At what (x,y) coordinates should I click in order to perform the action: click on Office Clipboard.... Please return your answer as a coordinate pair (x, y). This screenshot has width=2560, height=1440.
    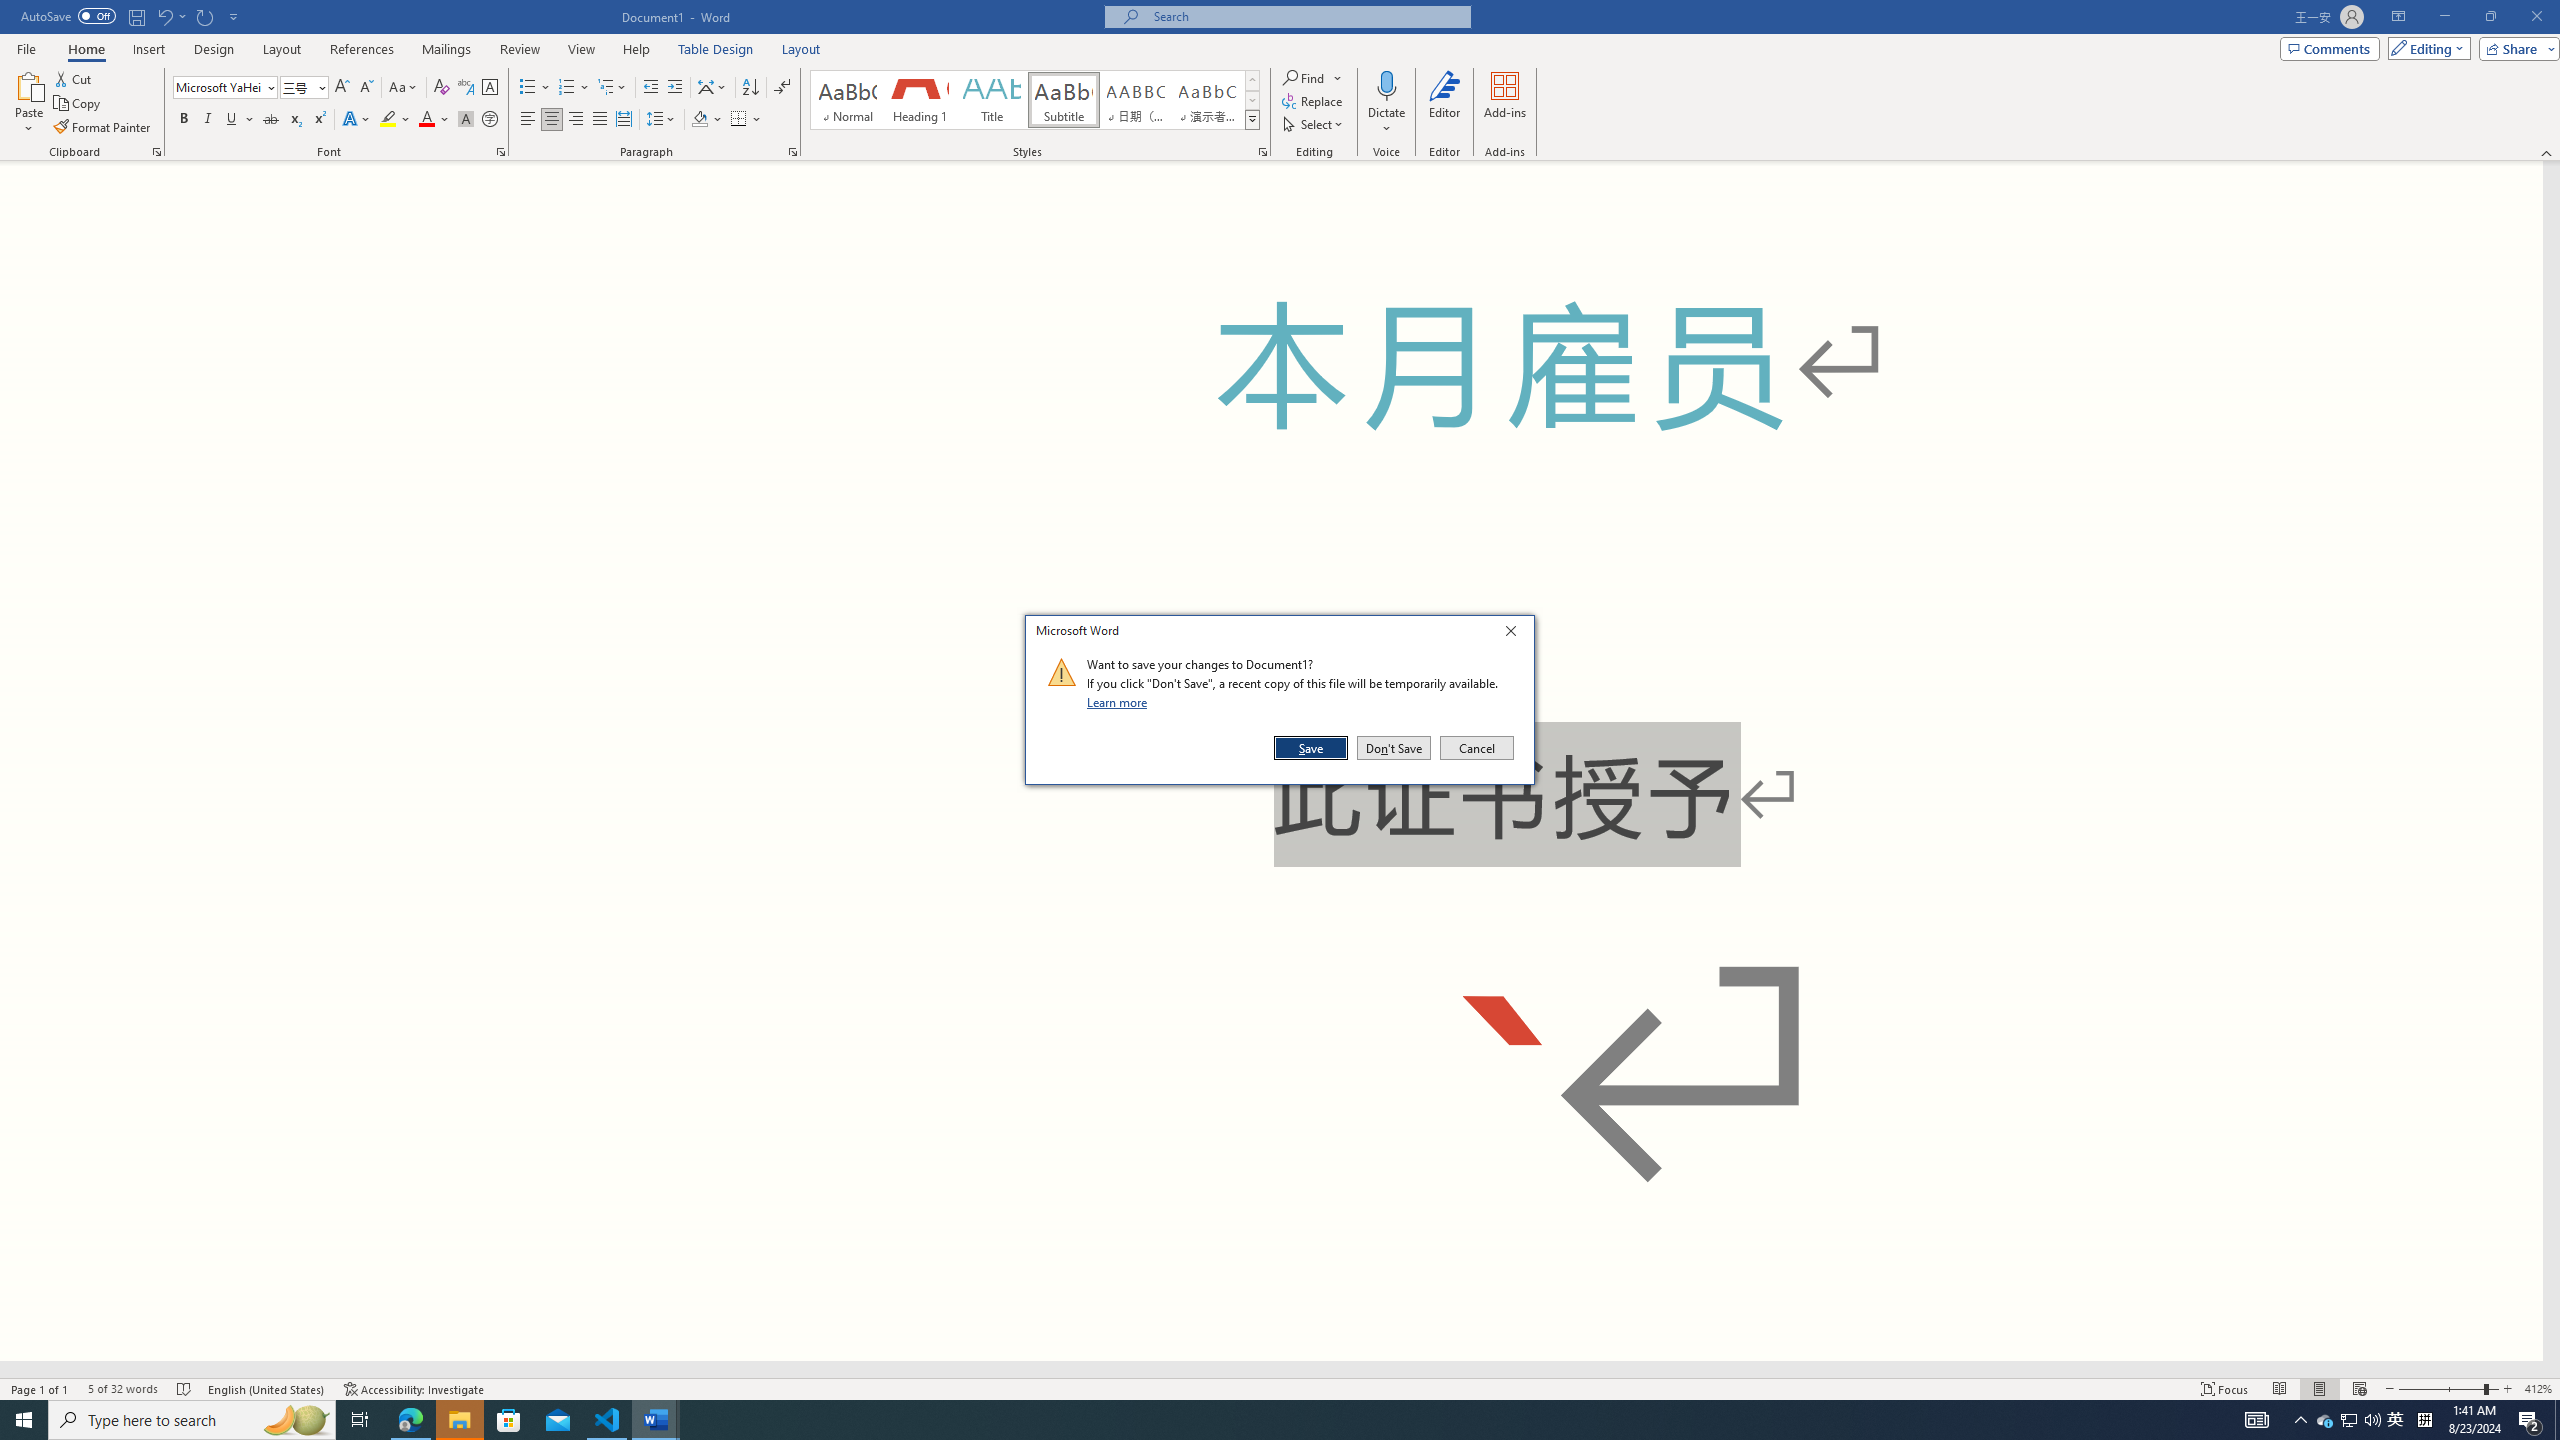
    Looking at the image, I should click on (156, 152).